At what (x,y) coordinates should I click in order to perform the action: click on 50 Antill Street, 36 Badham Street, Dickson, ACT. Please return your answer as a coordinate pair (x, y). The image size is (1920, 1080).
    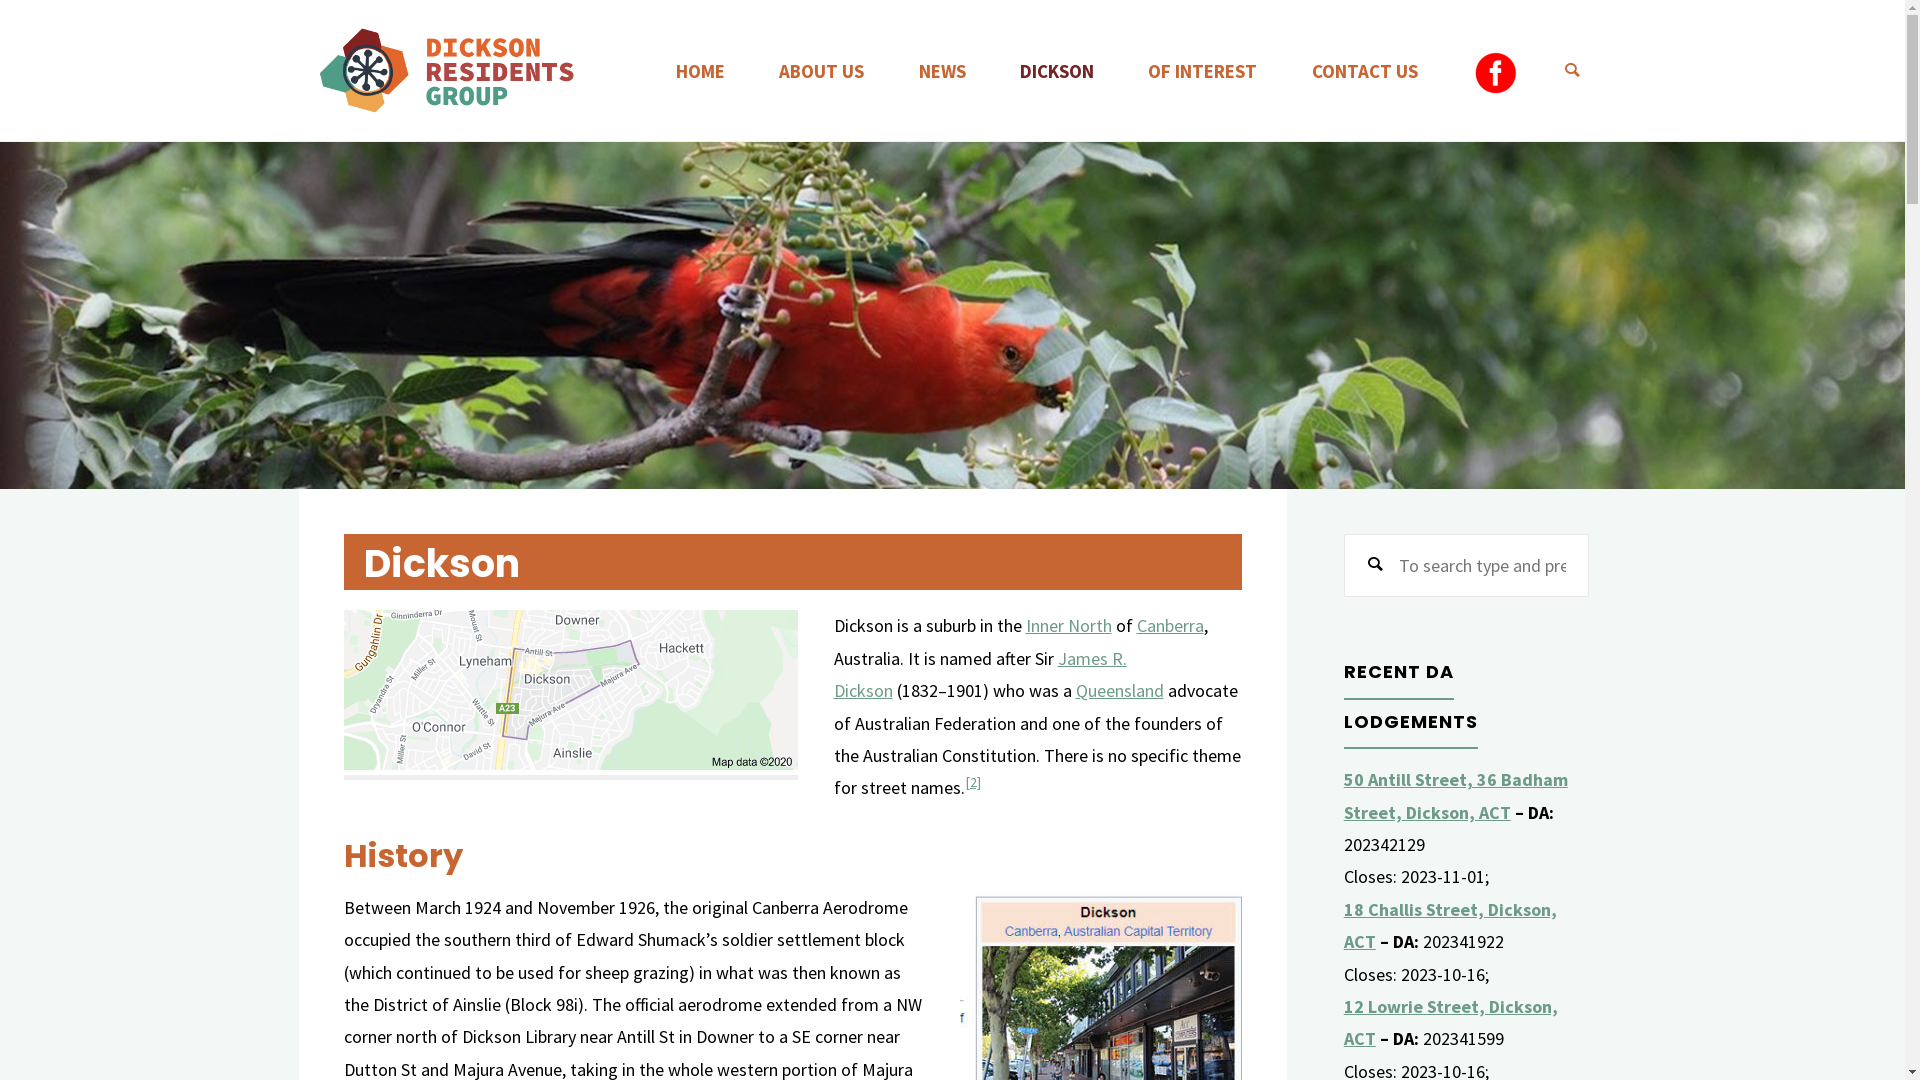
    Looking at the image, I should click on (1456, 796).